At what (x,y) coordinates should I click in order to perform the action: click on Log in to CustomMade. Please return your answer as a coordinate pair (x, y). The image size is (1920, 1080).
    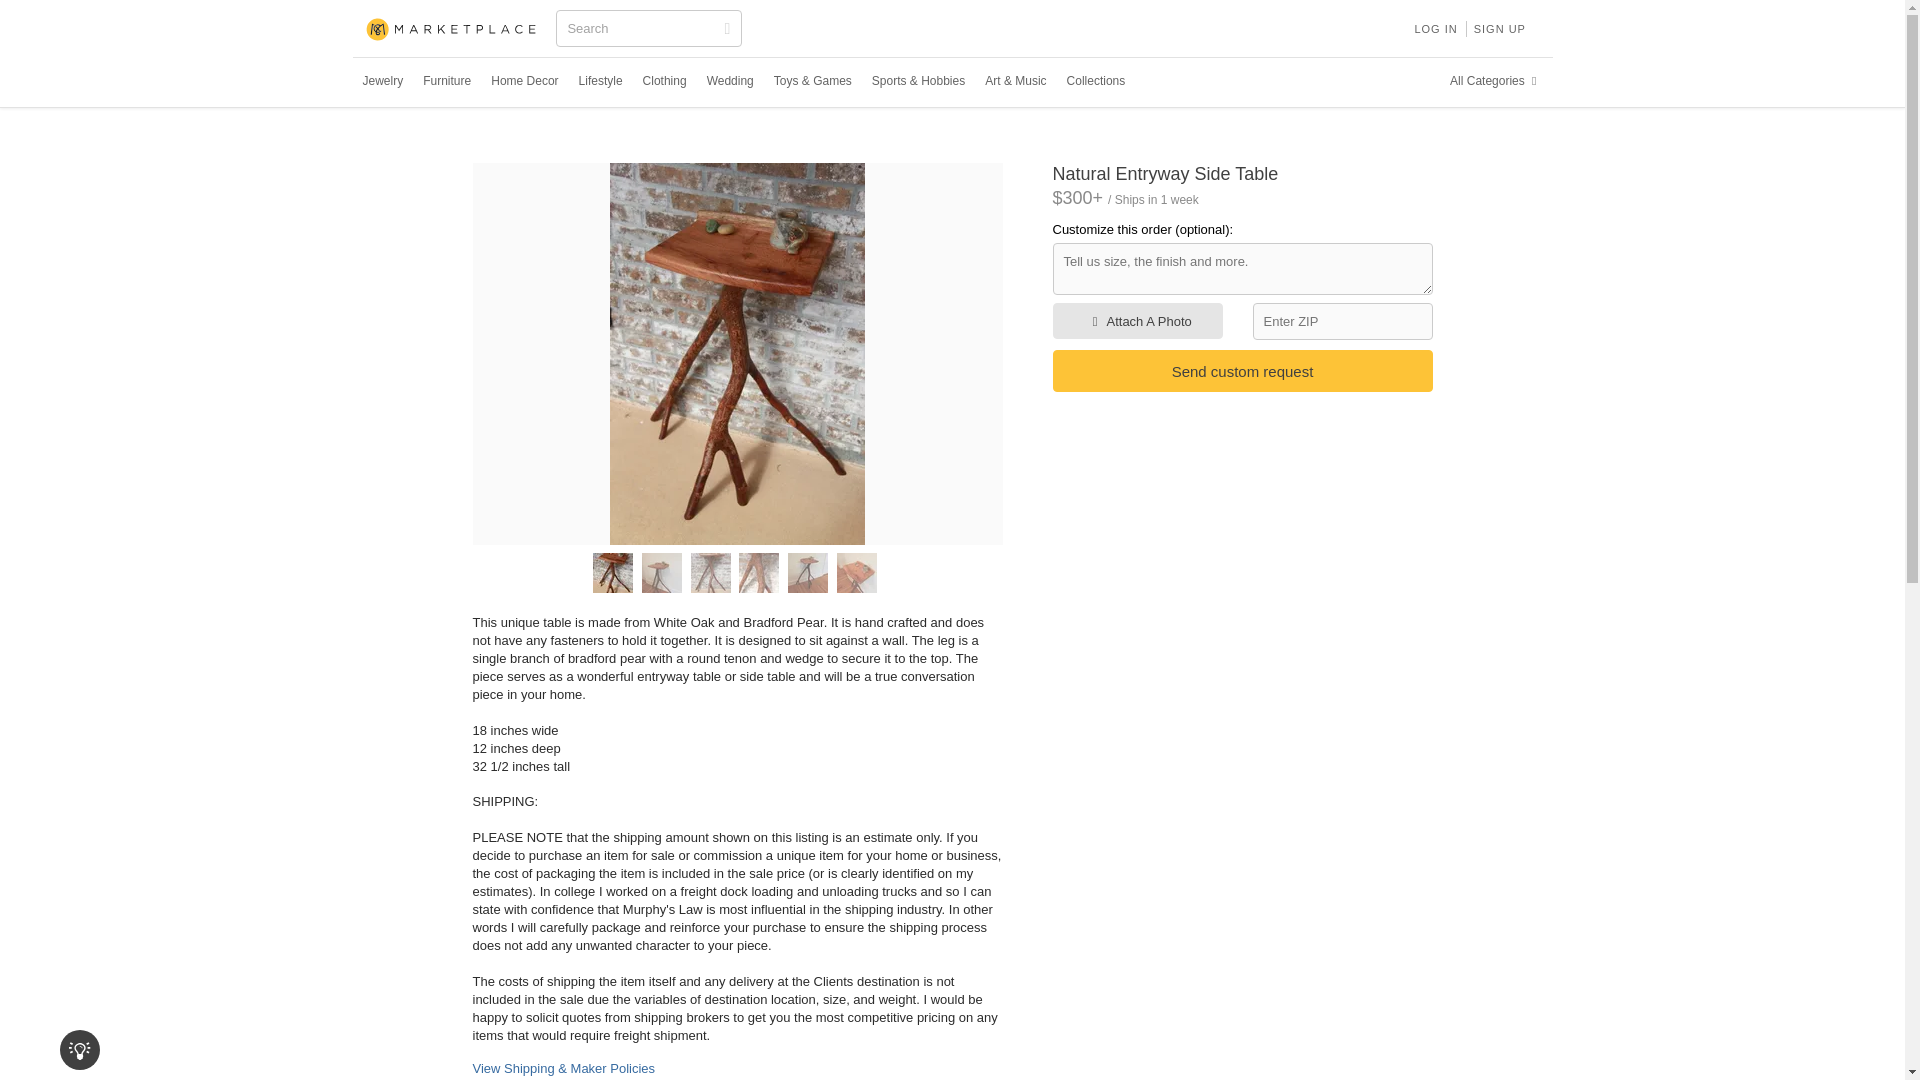
    Looking at the image, I should click on (1434, 28).